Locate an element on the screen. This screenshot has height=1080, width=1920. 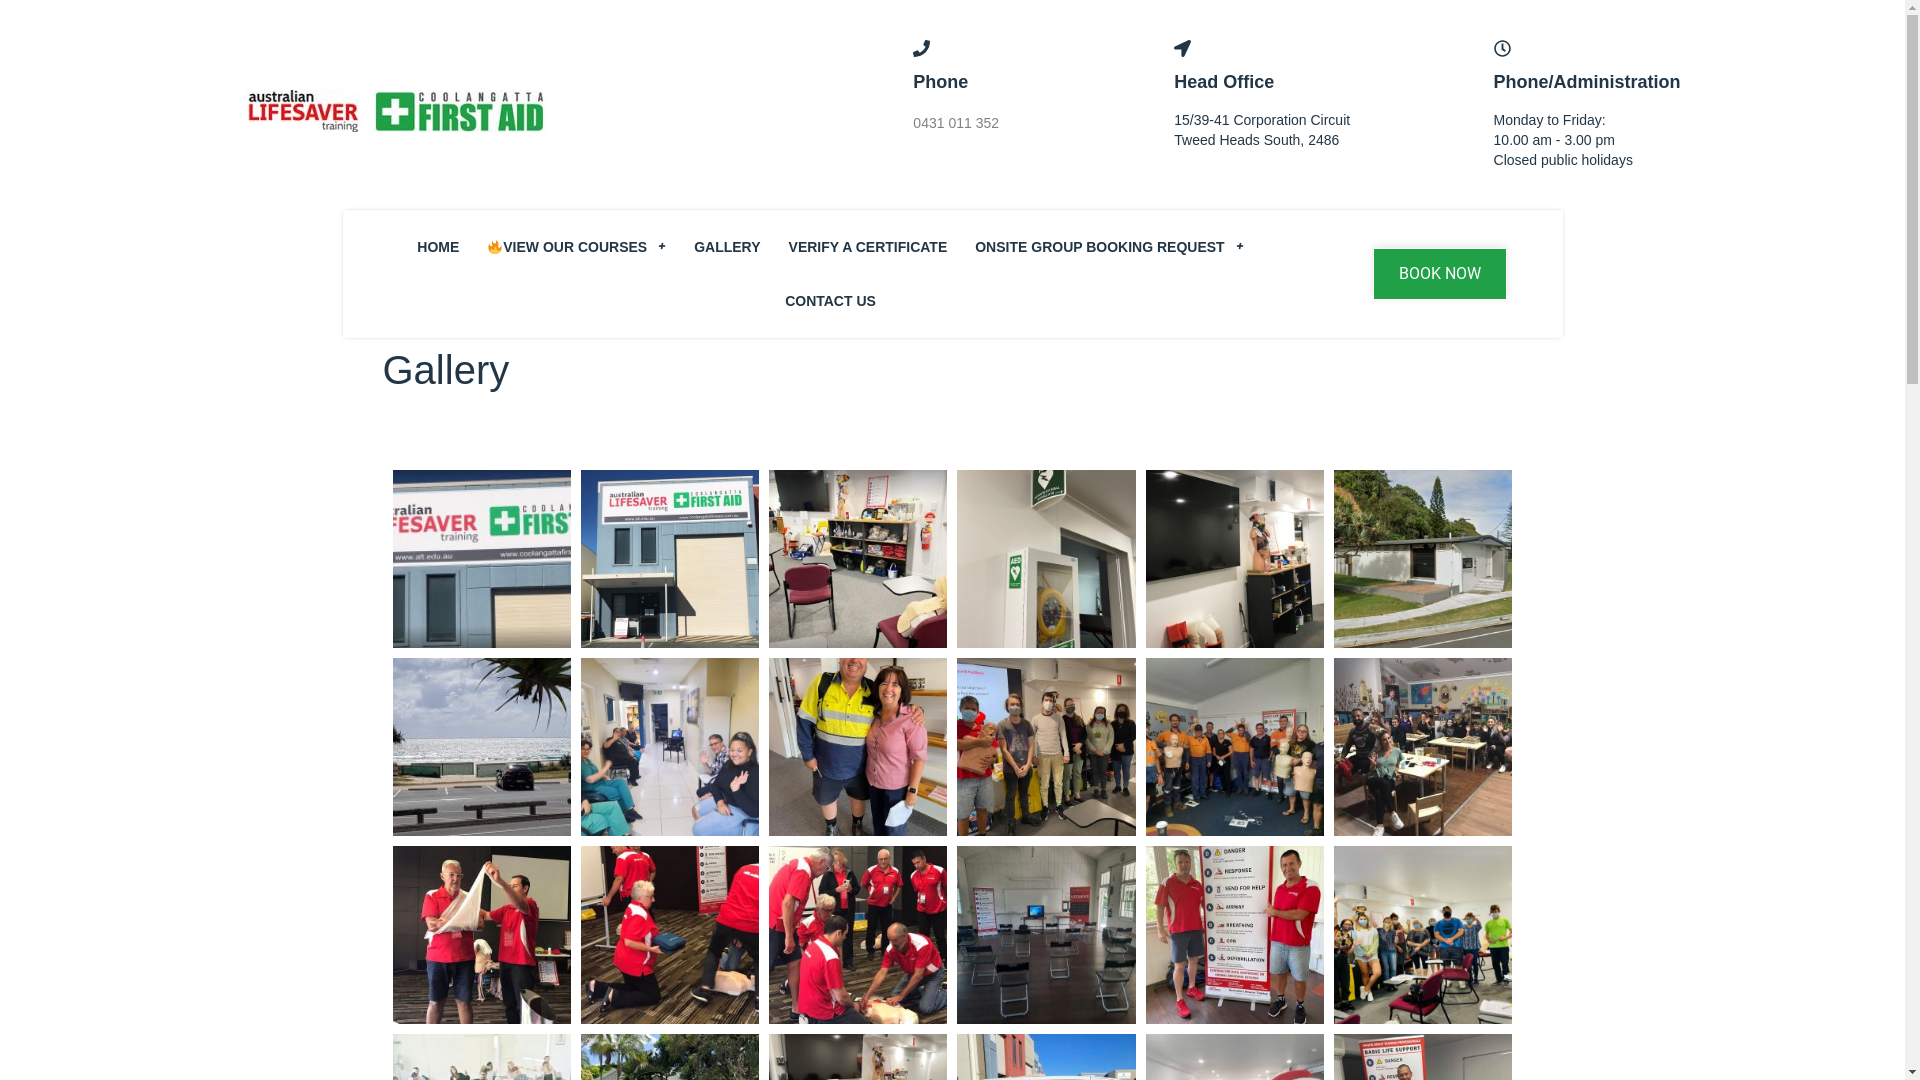
Onsite Training is located at coordinates (670, 747).